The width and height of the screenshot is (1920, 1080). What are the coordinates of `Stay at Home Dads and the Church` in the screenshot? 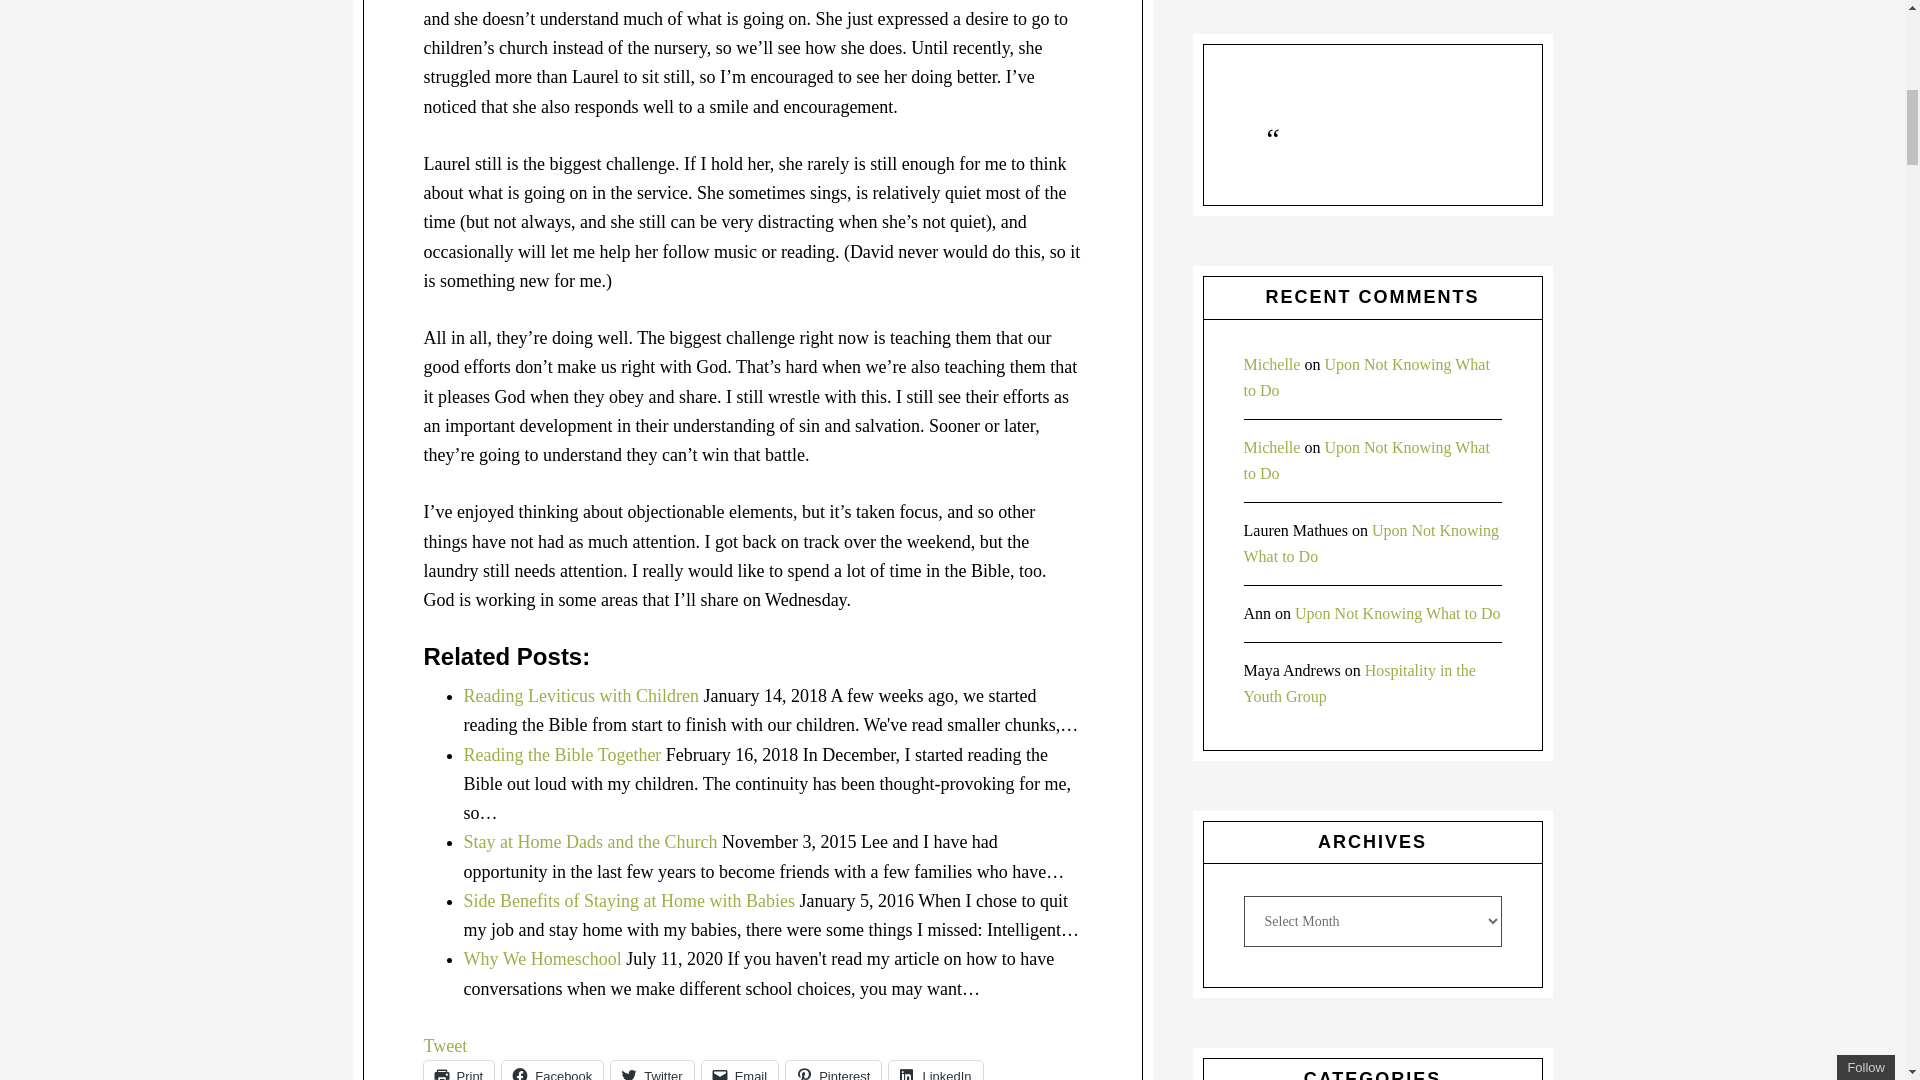 It's located at (591, 842).